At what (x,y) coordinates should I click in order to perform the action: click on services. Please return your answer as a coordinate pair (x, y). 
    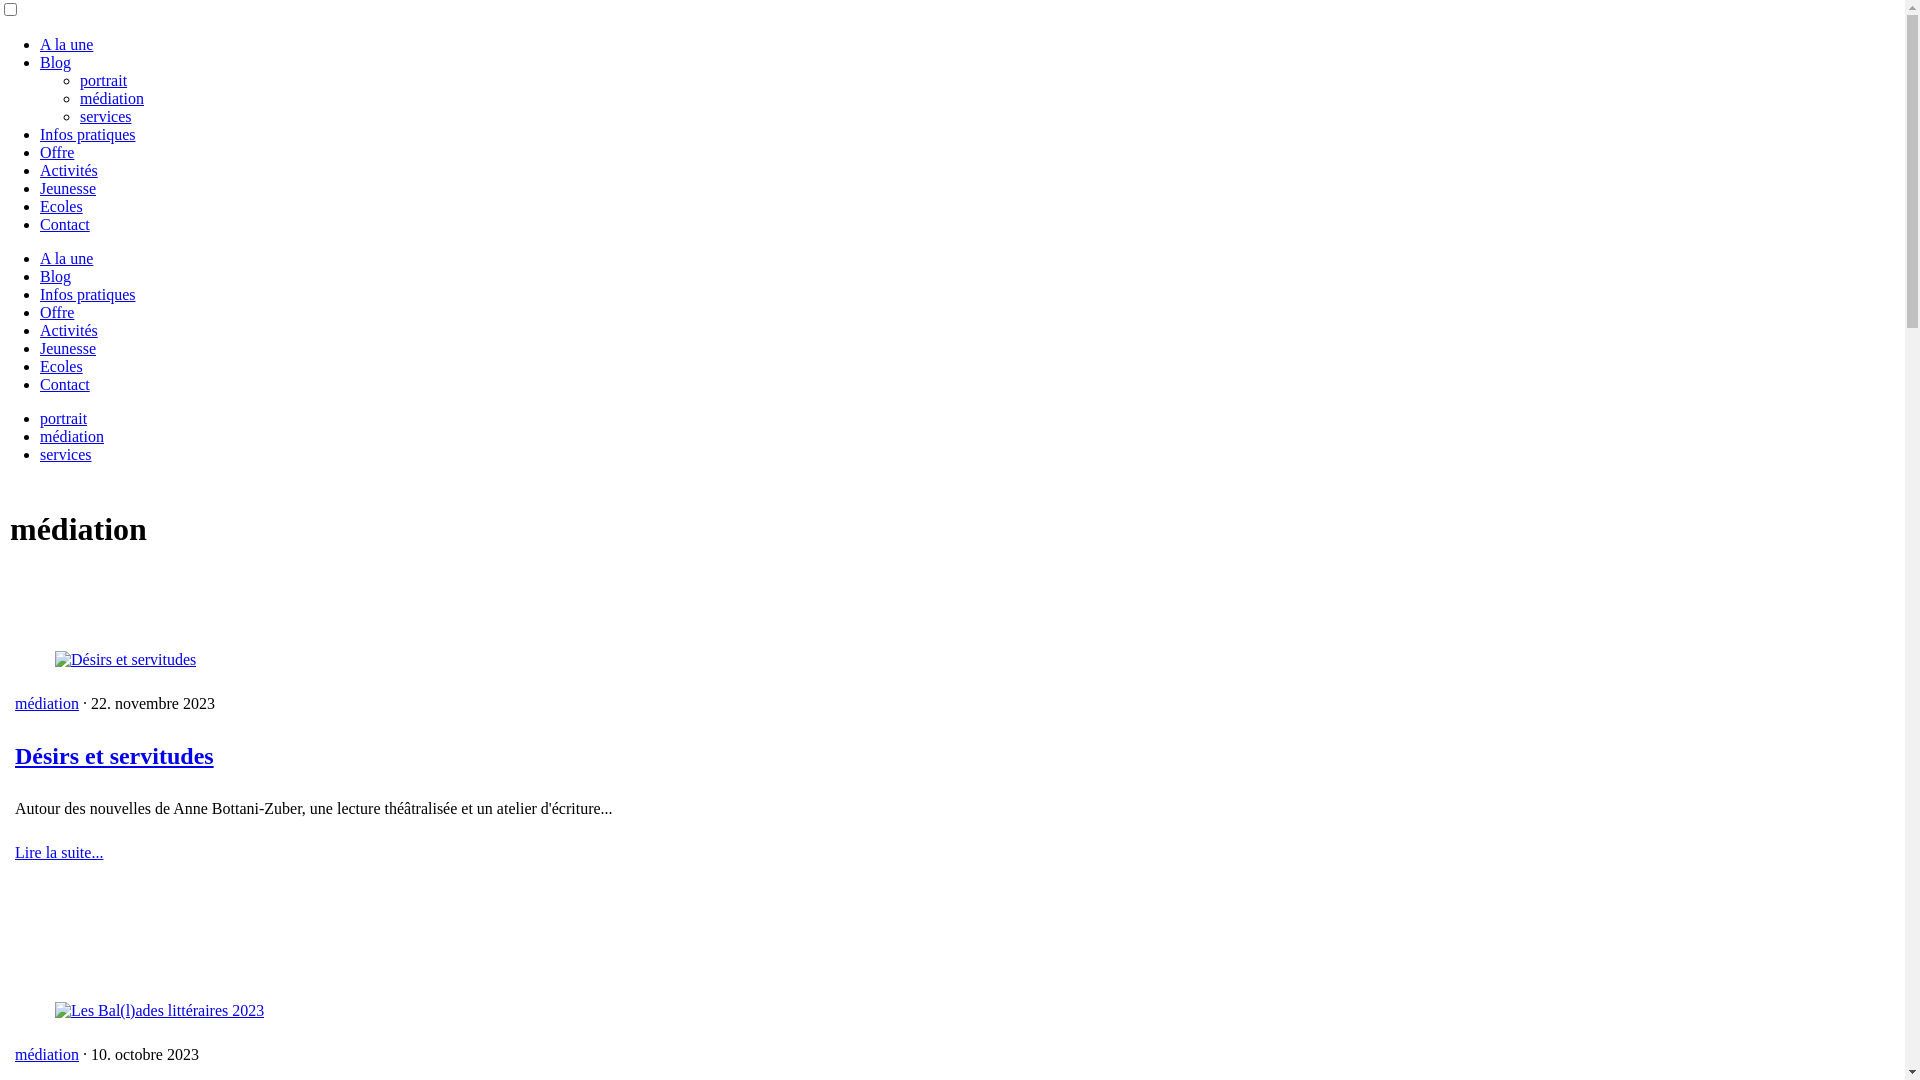
    Looking at the image, I should click on (106, 116).